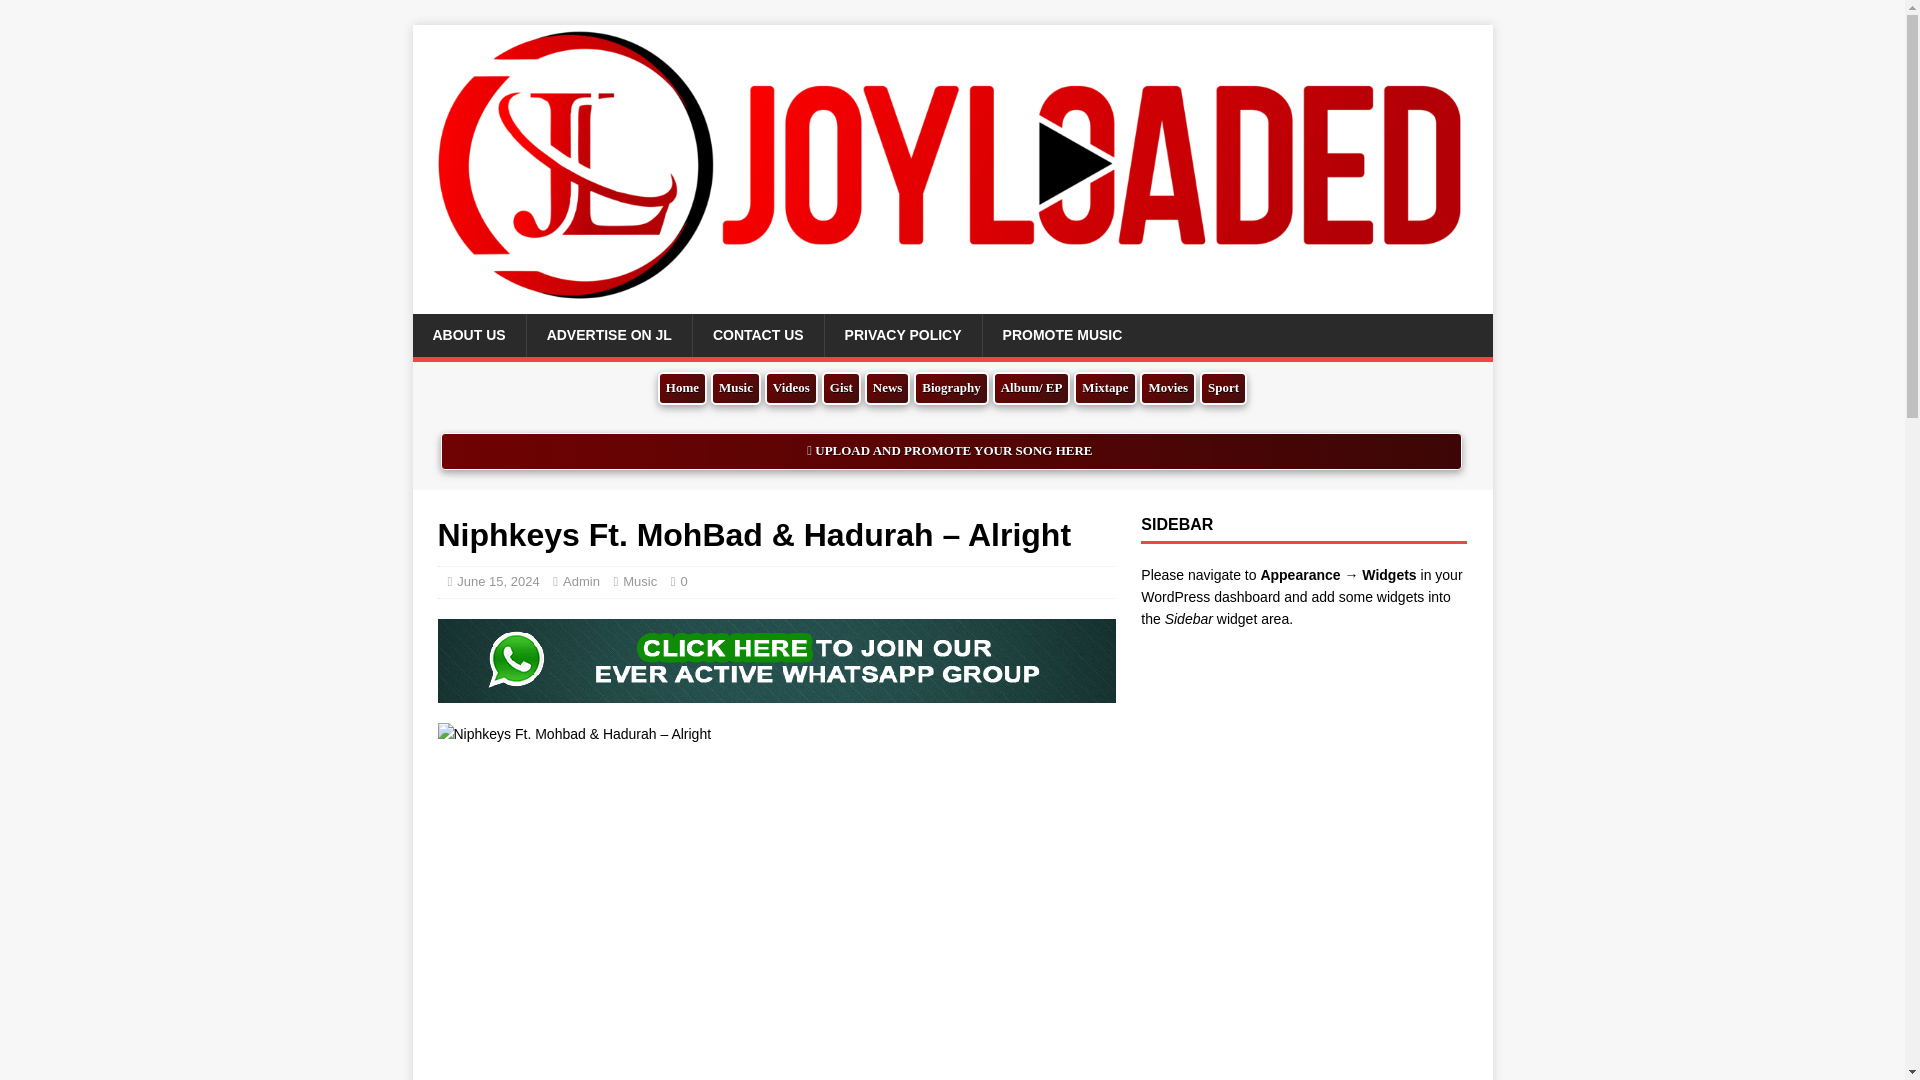 This screenshot has width=1920, height=1080. I want to click on Music, so click(639, 580).